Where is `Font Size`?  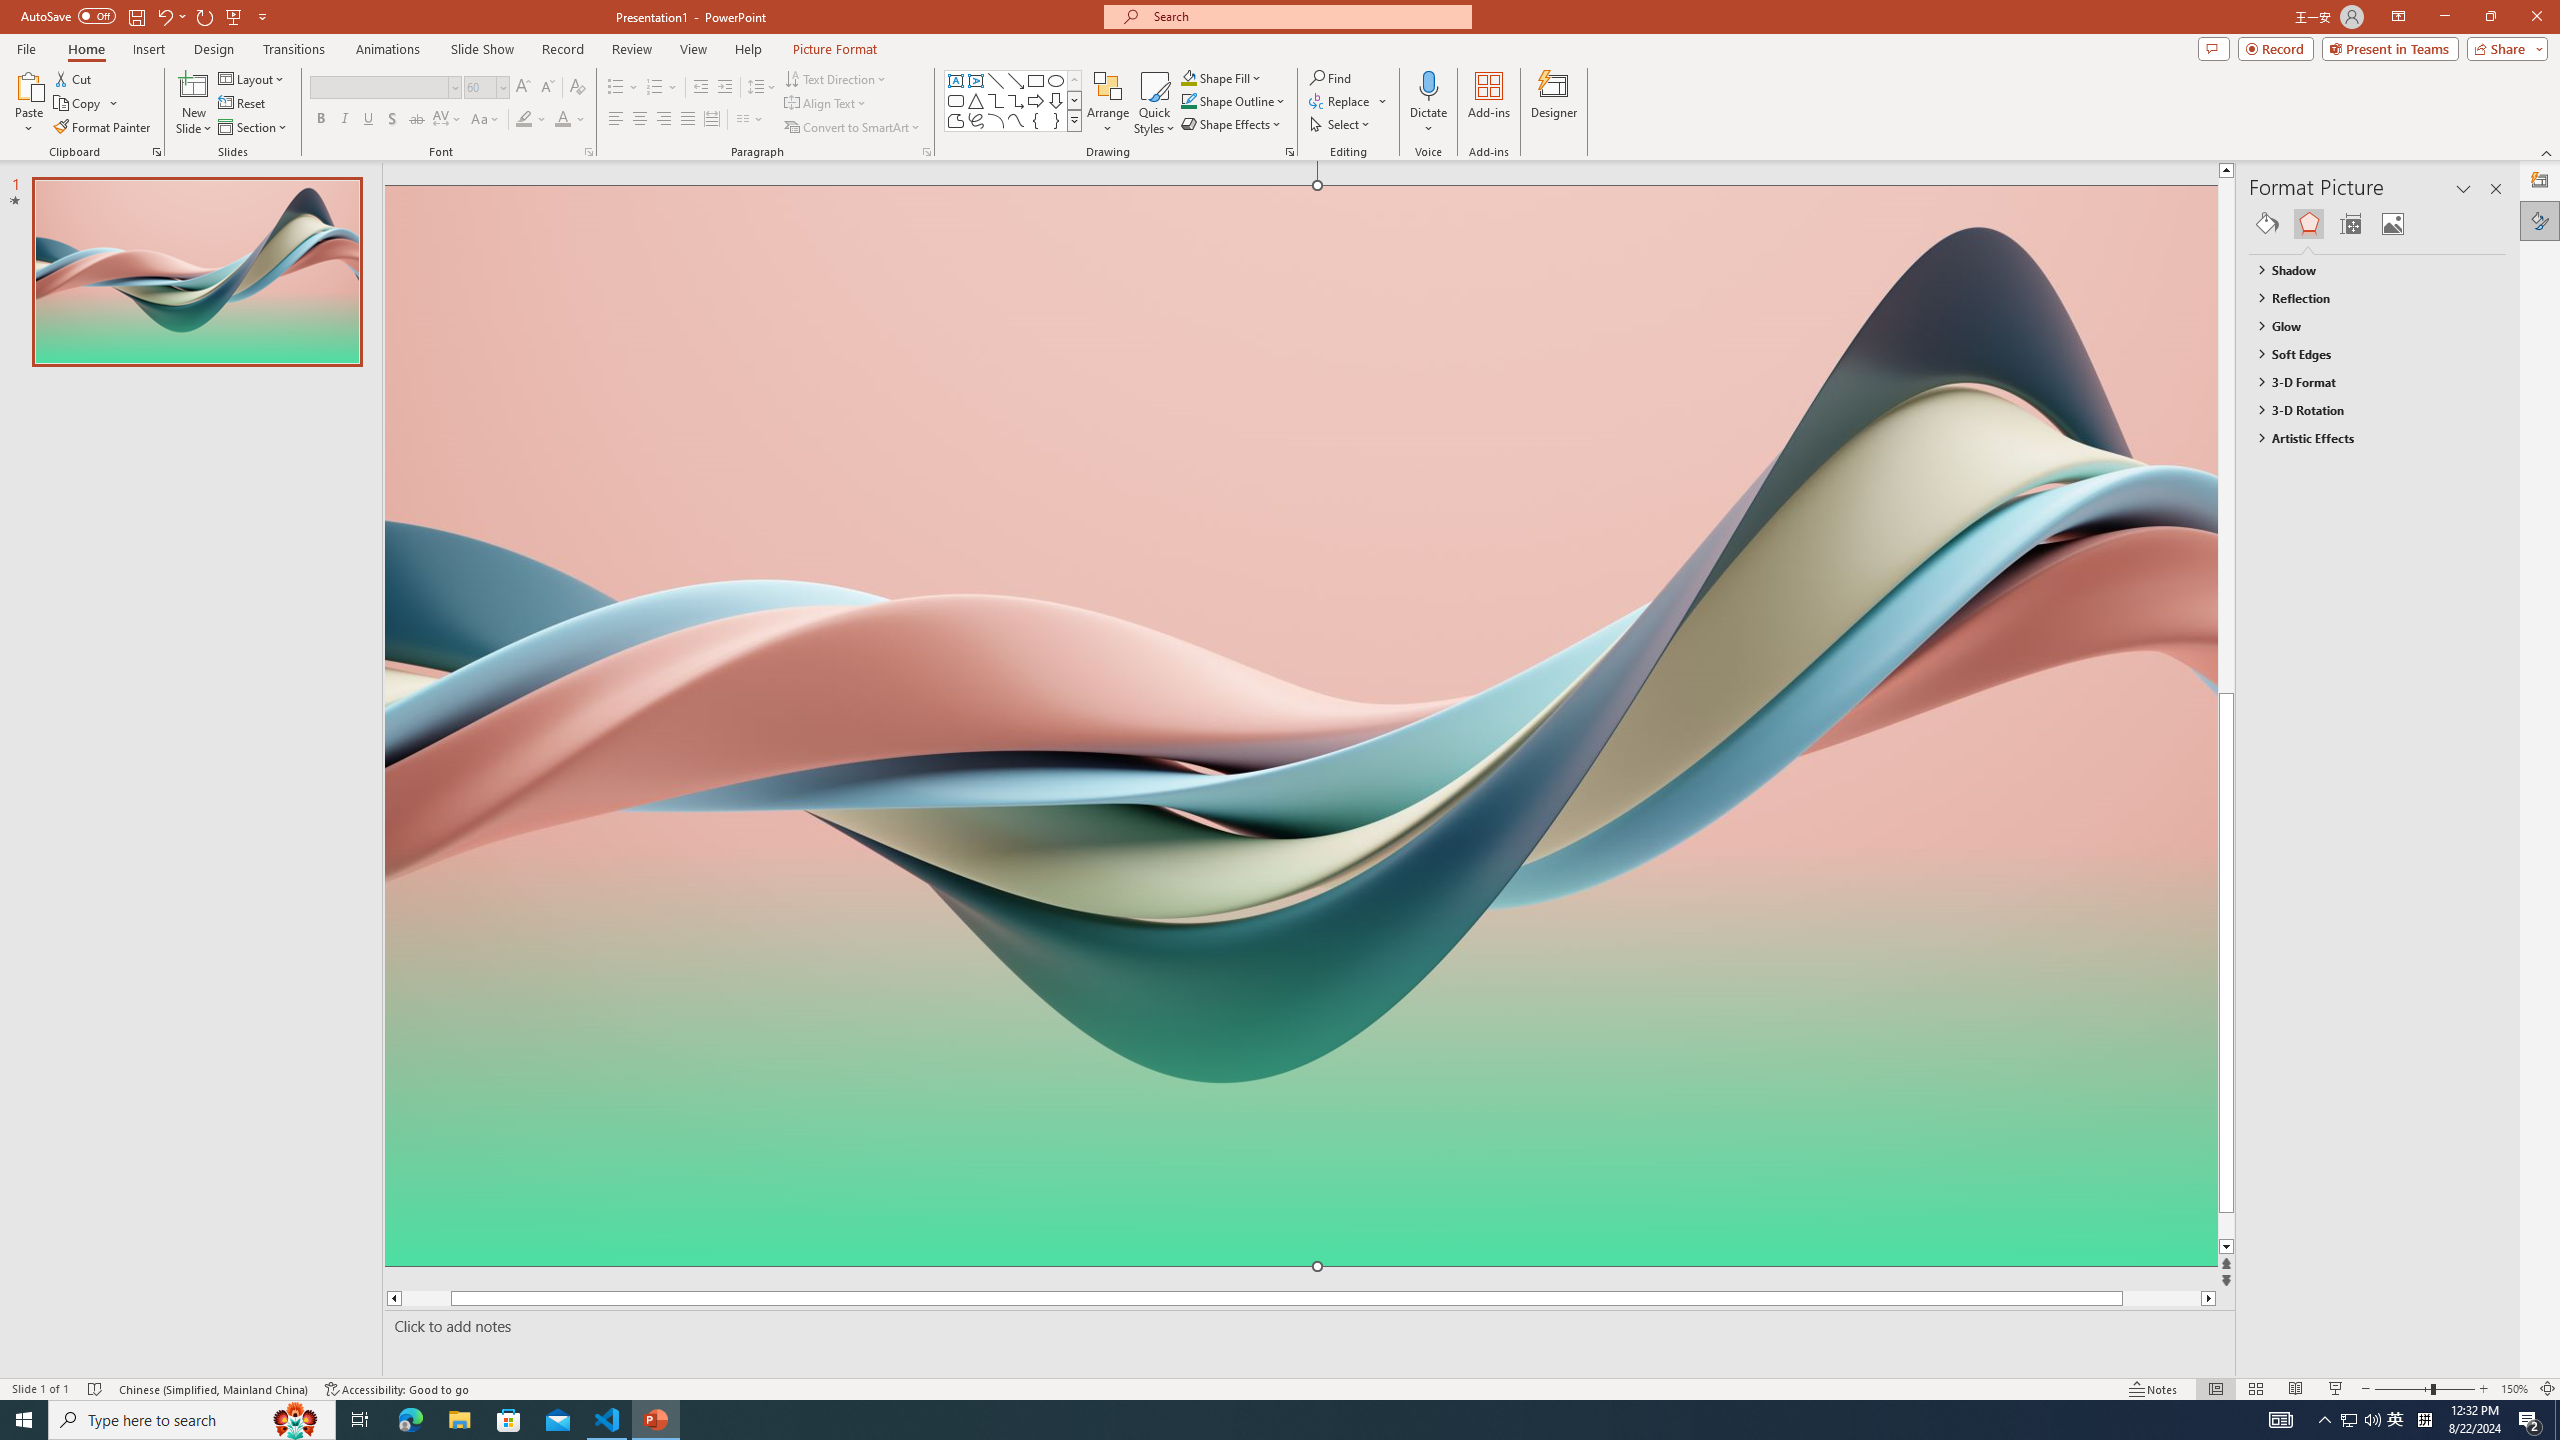
Font Size is located at coordinates (486, 88).